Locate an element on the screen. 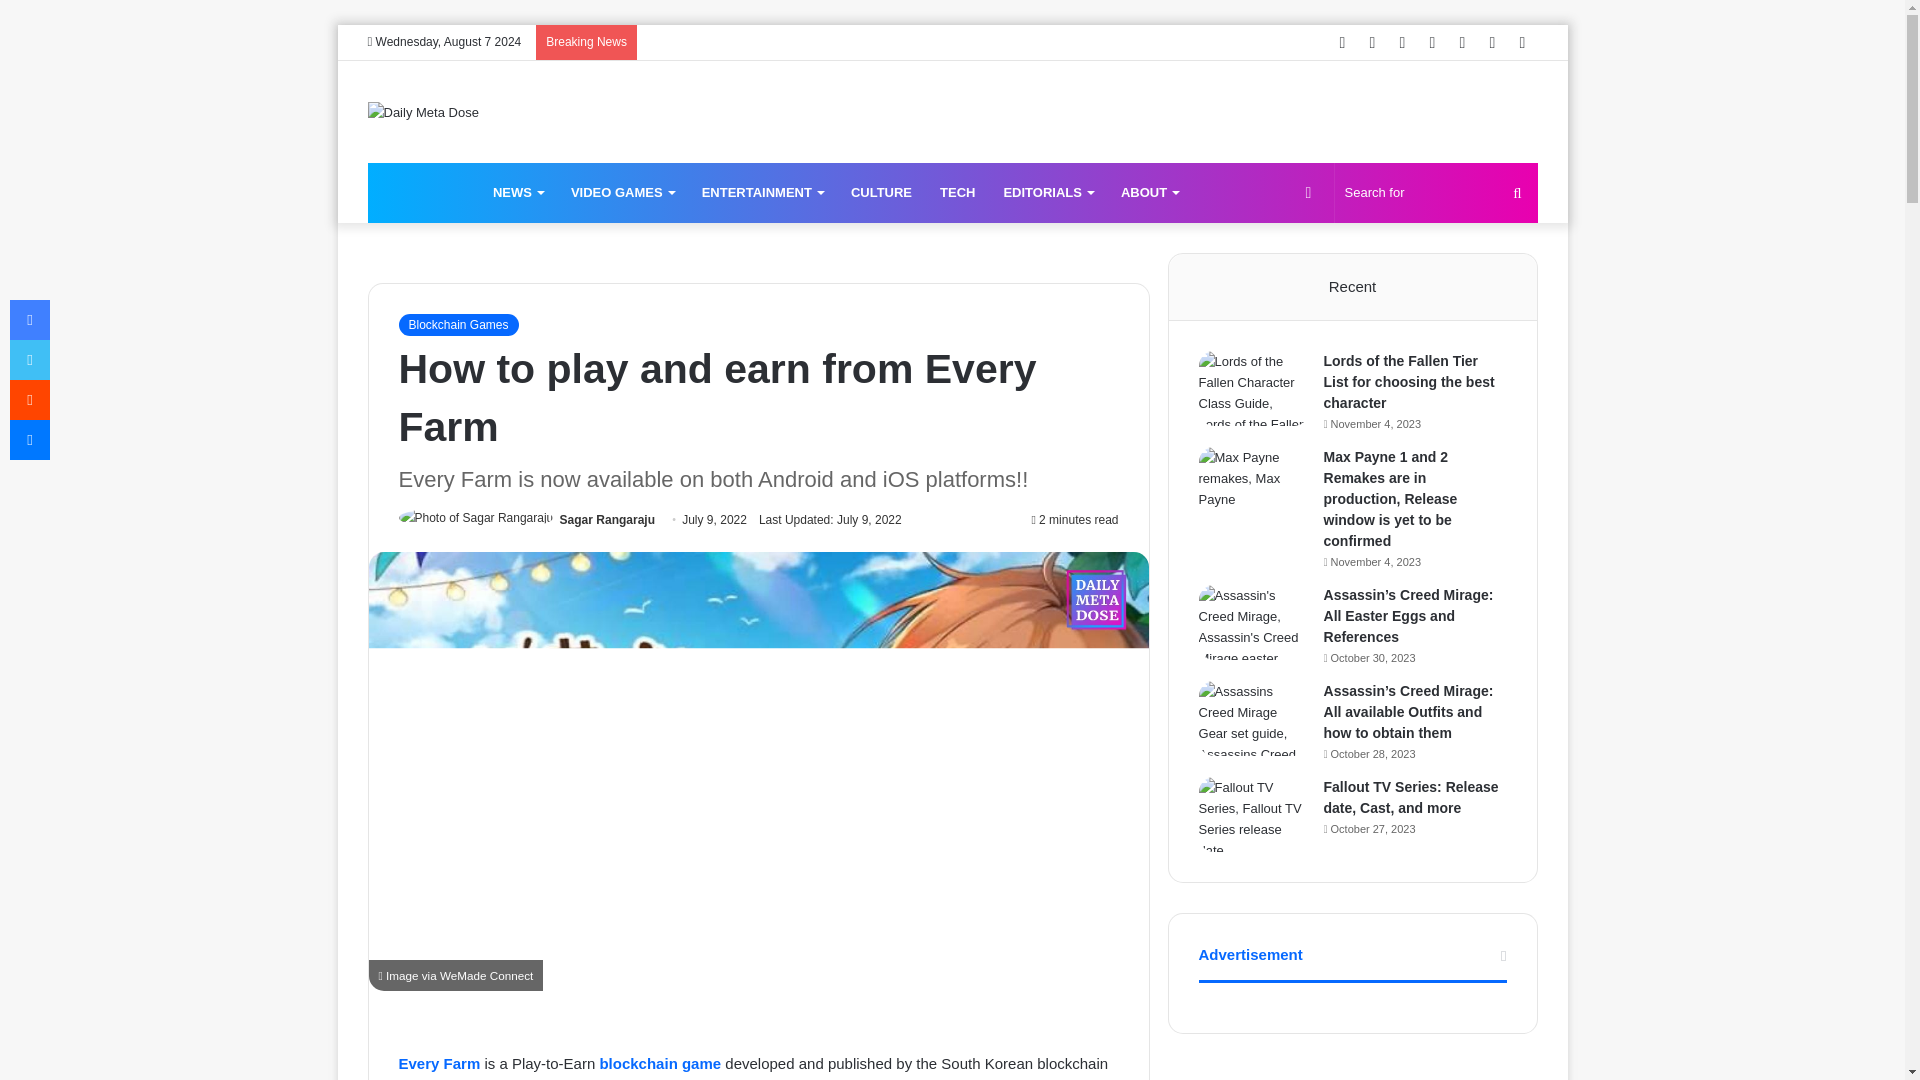 The image size is (1920, 1080). Sagar Rangaraju is located at coordinates (607, 520).